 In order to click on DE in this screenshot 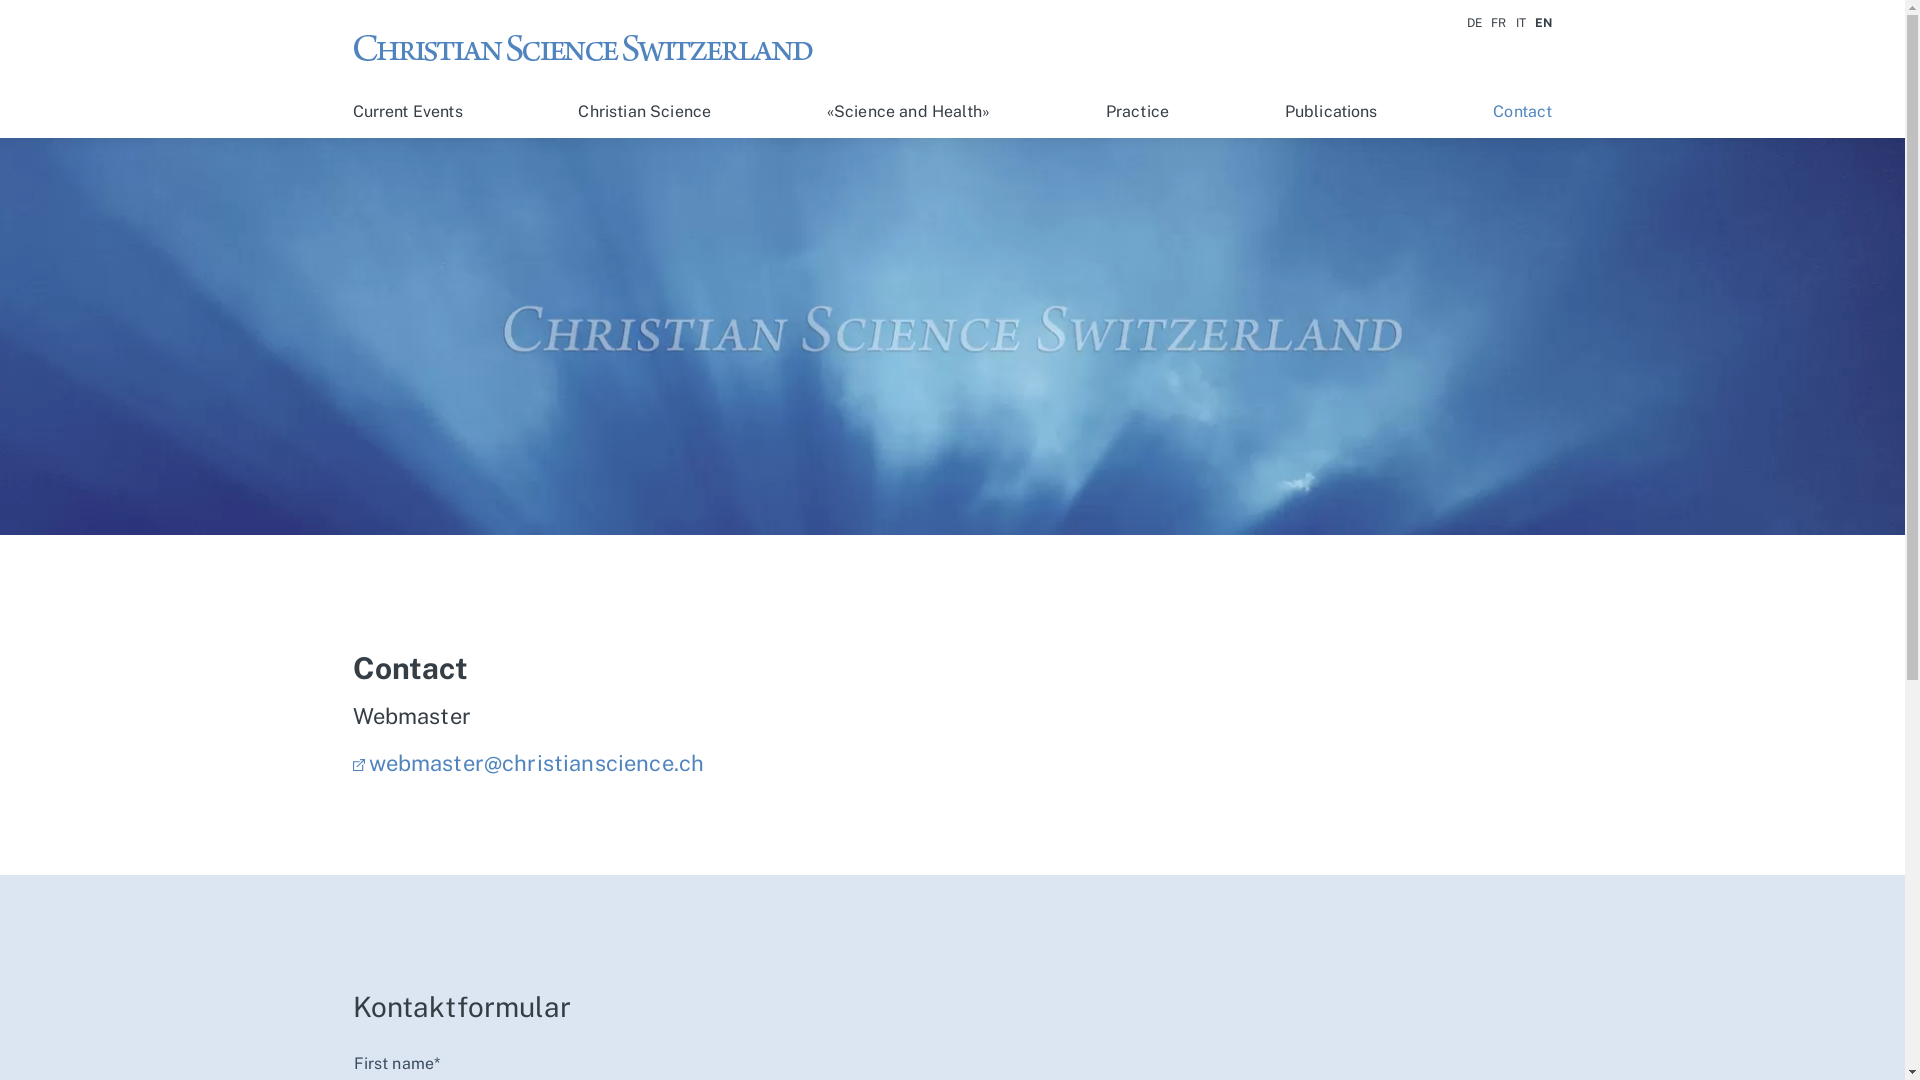, I will do `click(1474, 23)`.